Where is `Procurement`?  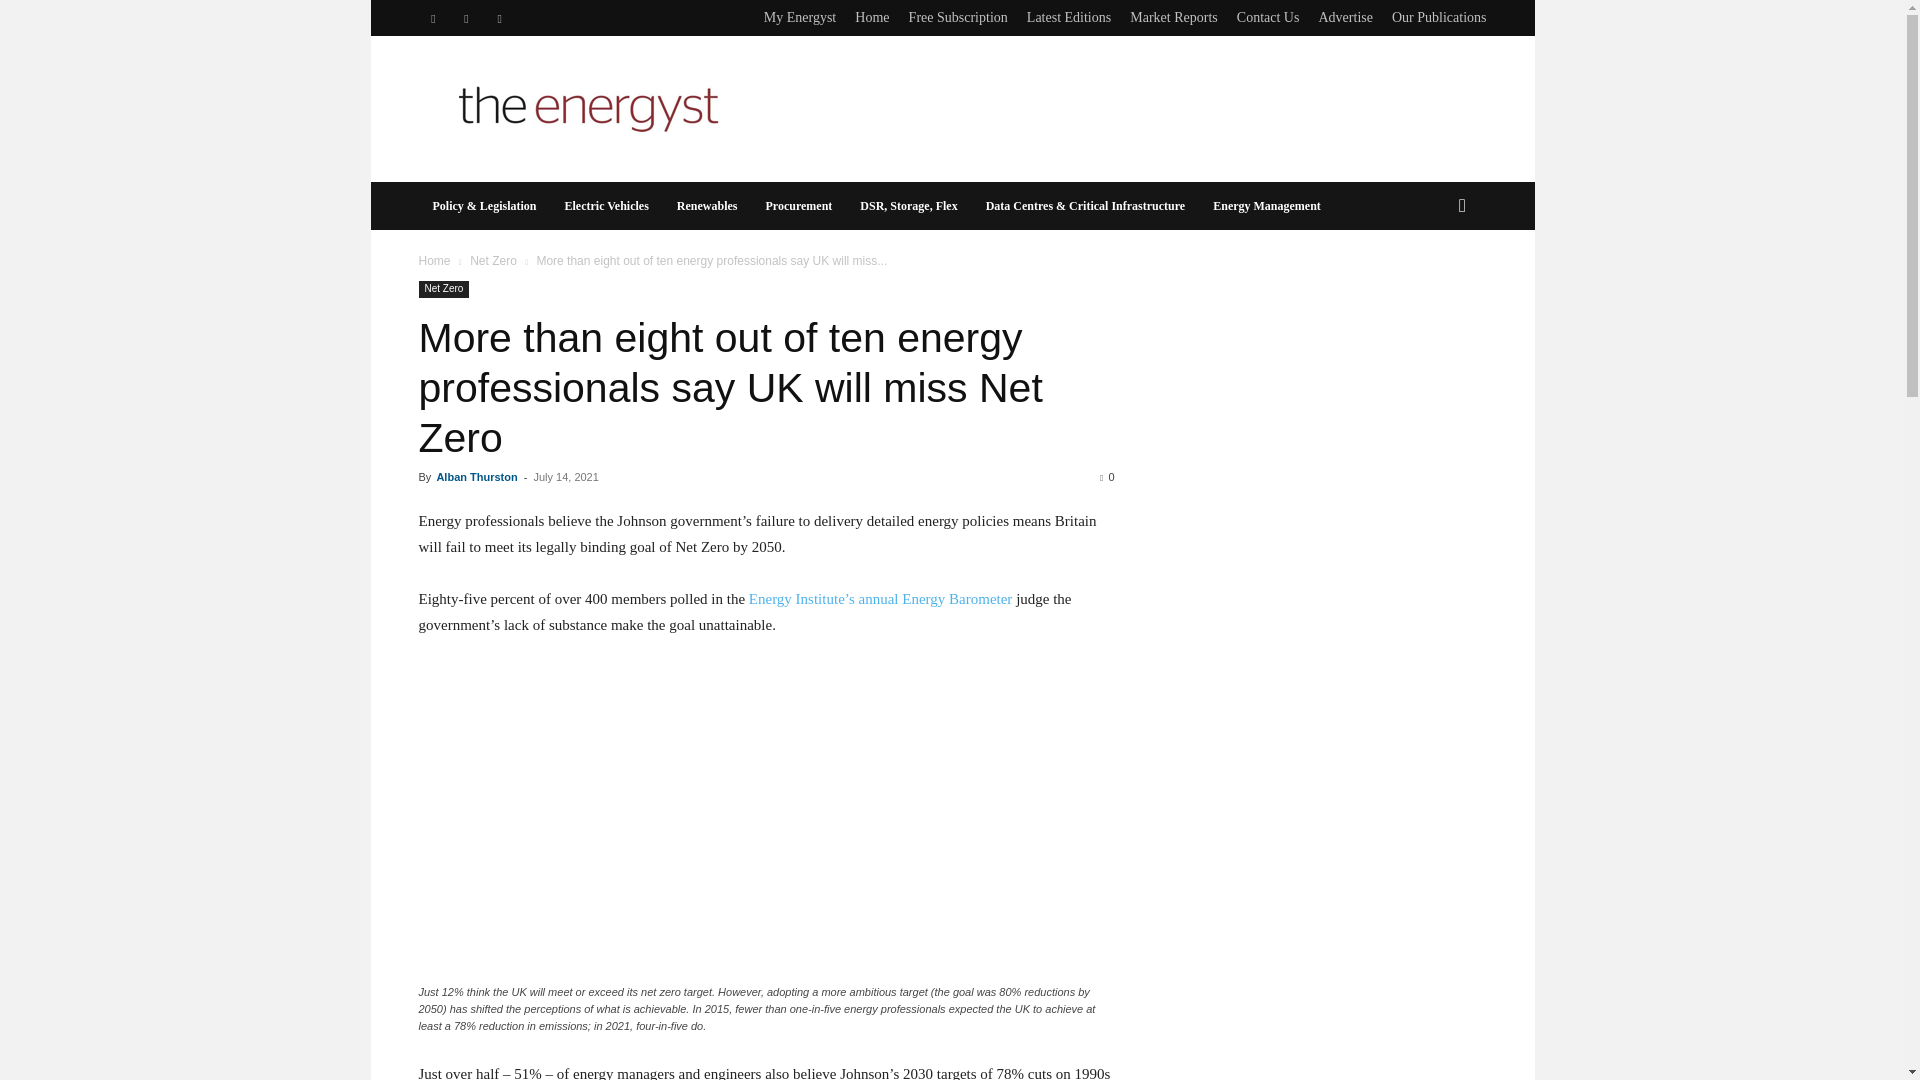
Procurement is located at coordinates (798, 206).